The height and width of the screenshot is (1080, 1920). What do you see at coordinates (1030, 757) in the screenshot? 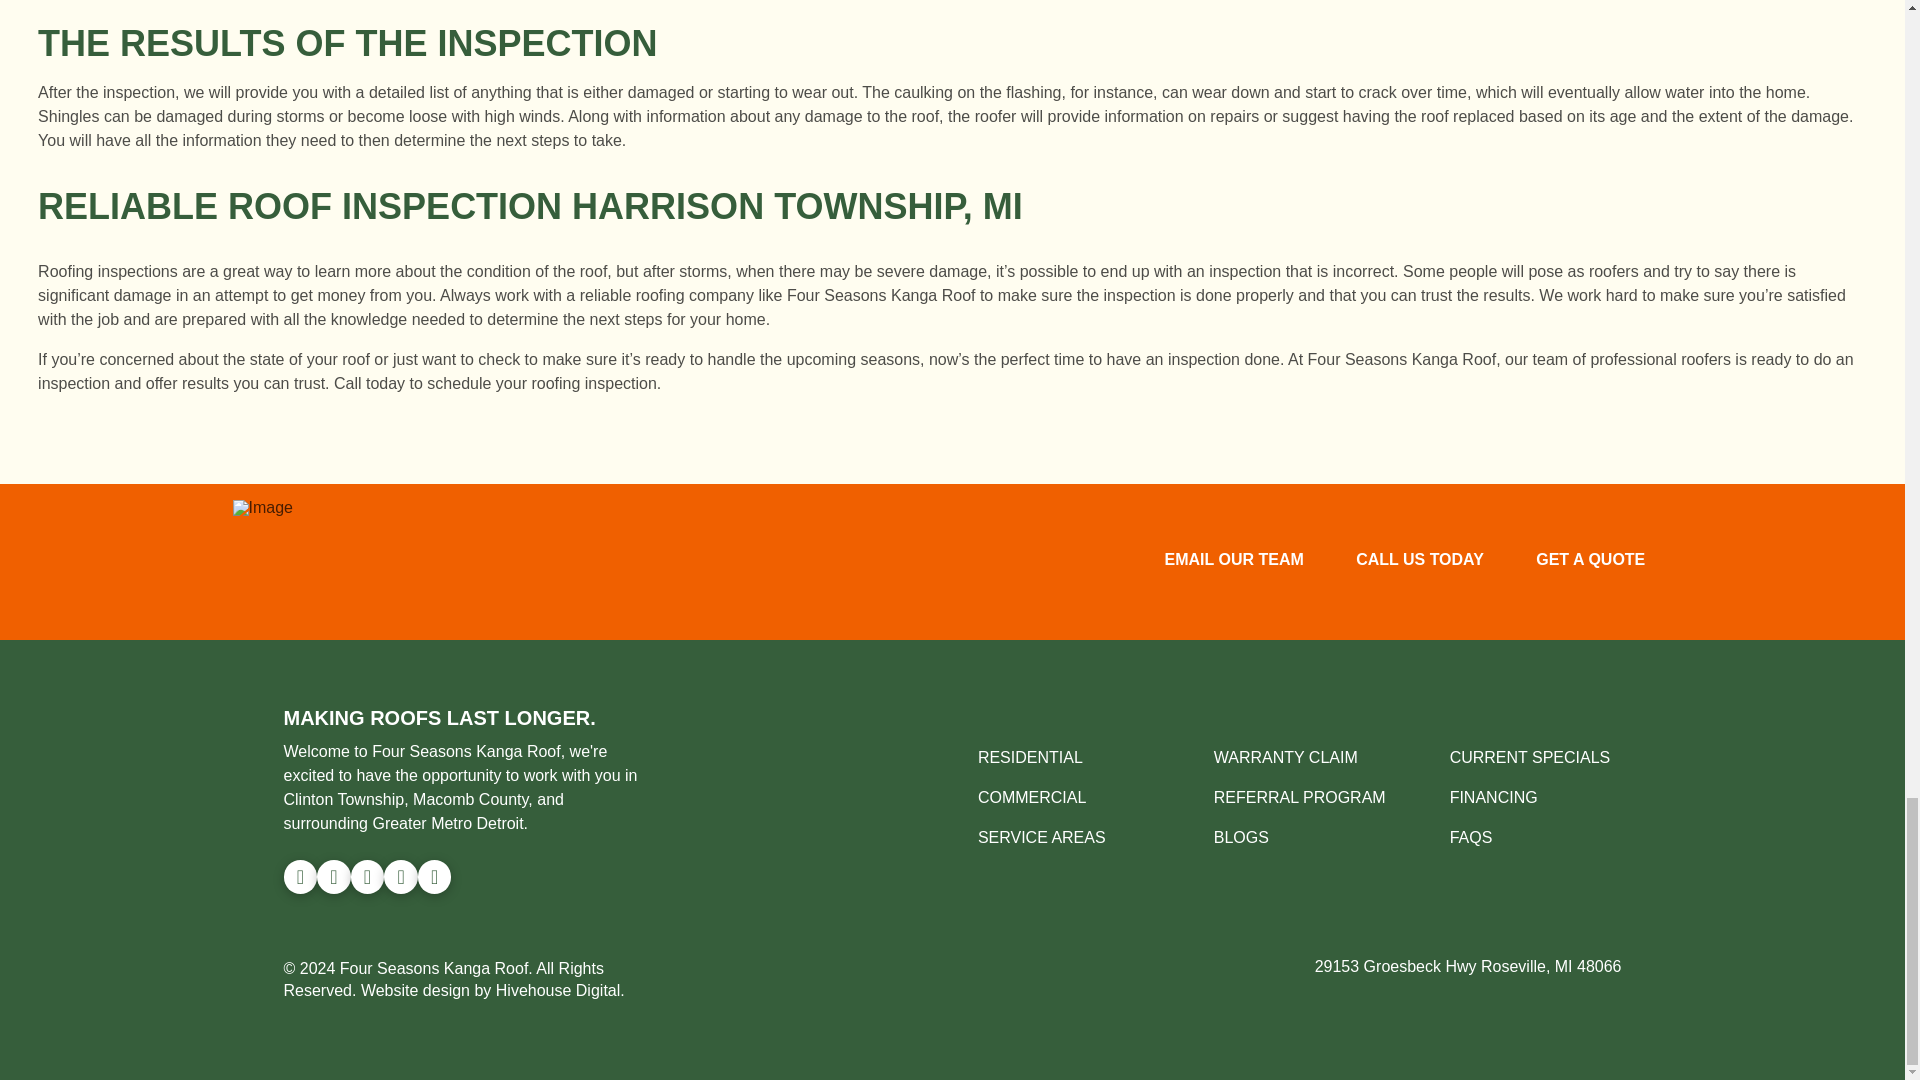
I see `RESIDENTIAL` at bounding box center [1030, 757].